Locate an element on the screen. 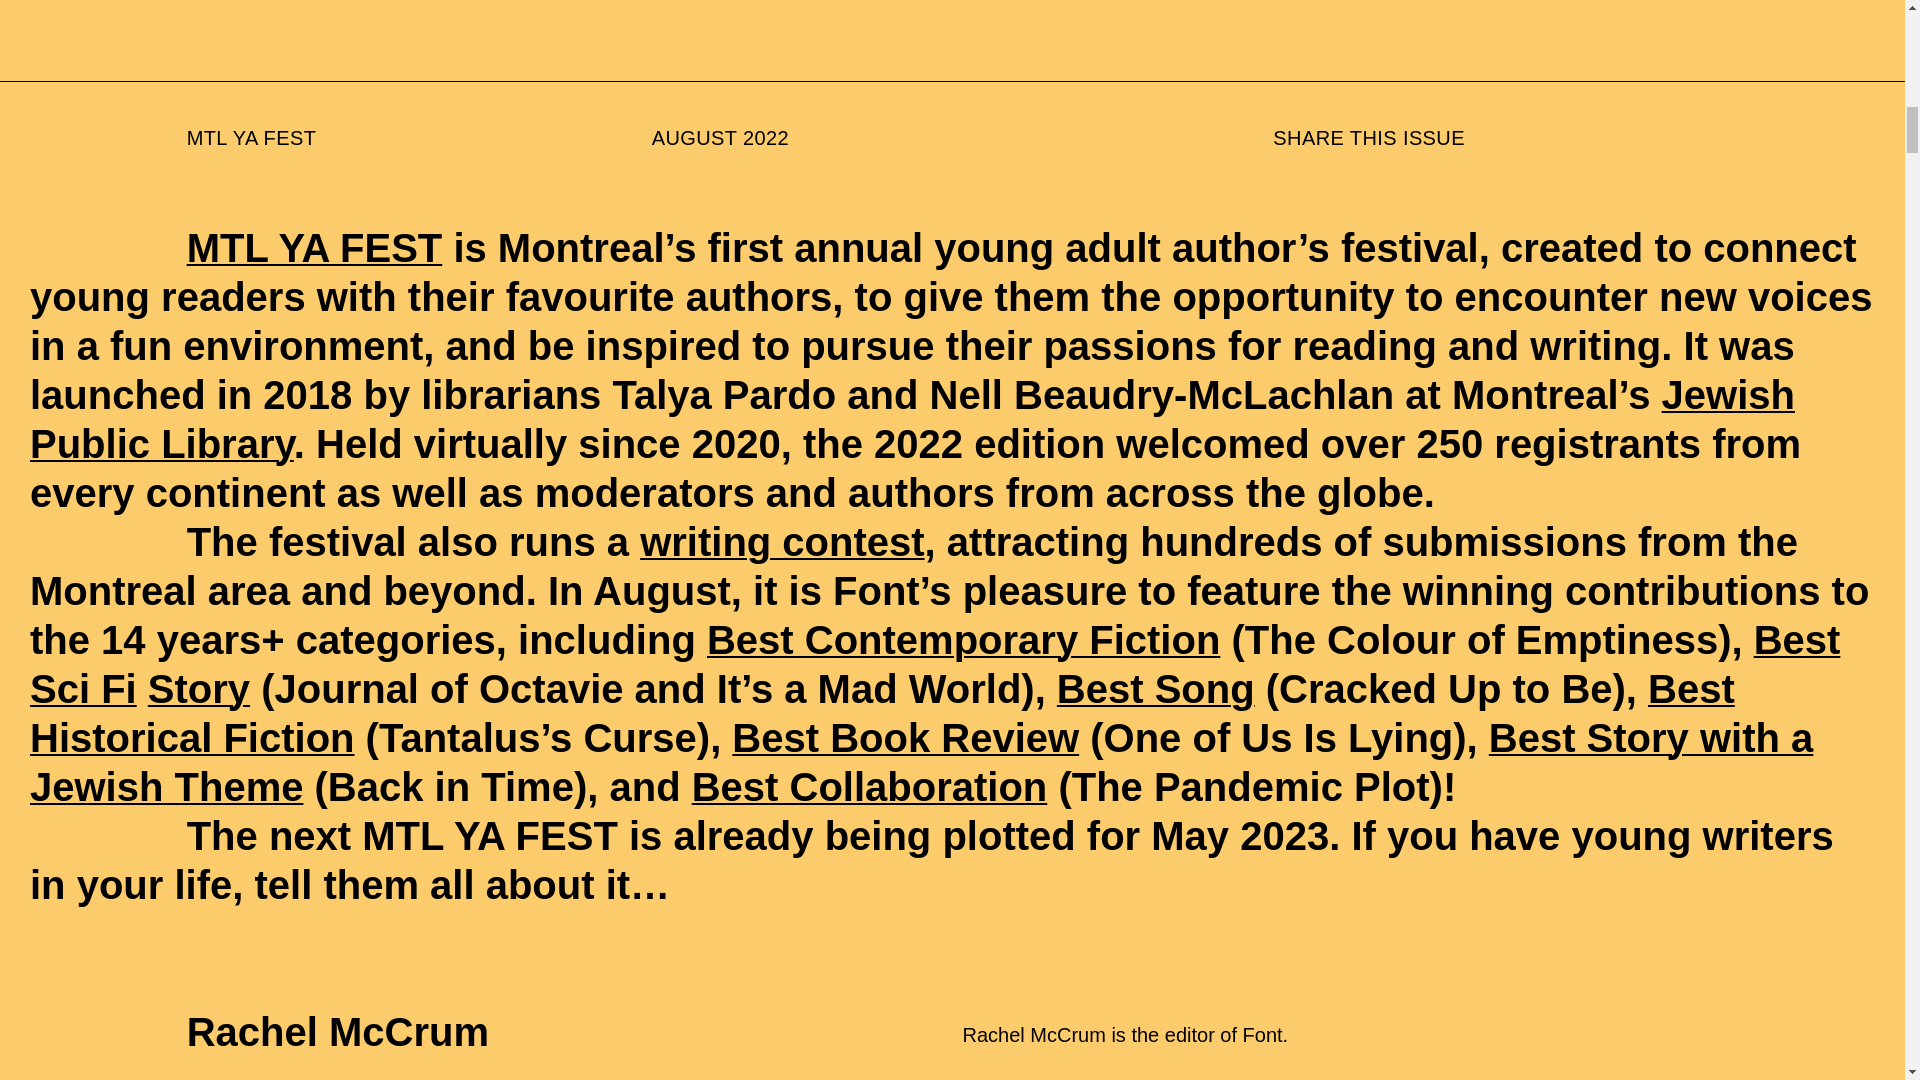  Story is located at coordinates (198, 688).